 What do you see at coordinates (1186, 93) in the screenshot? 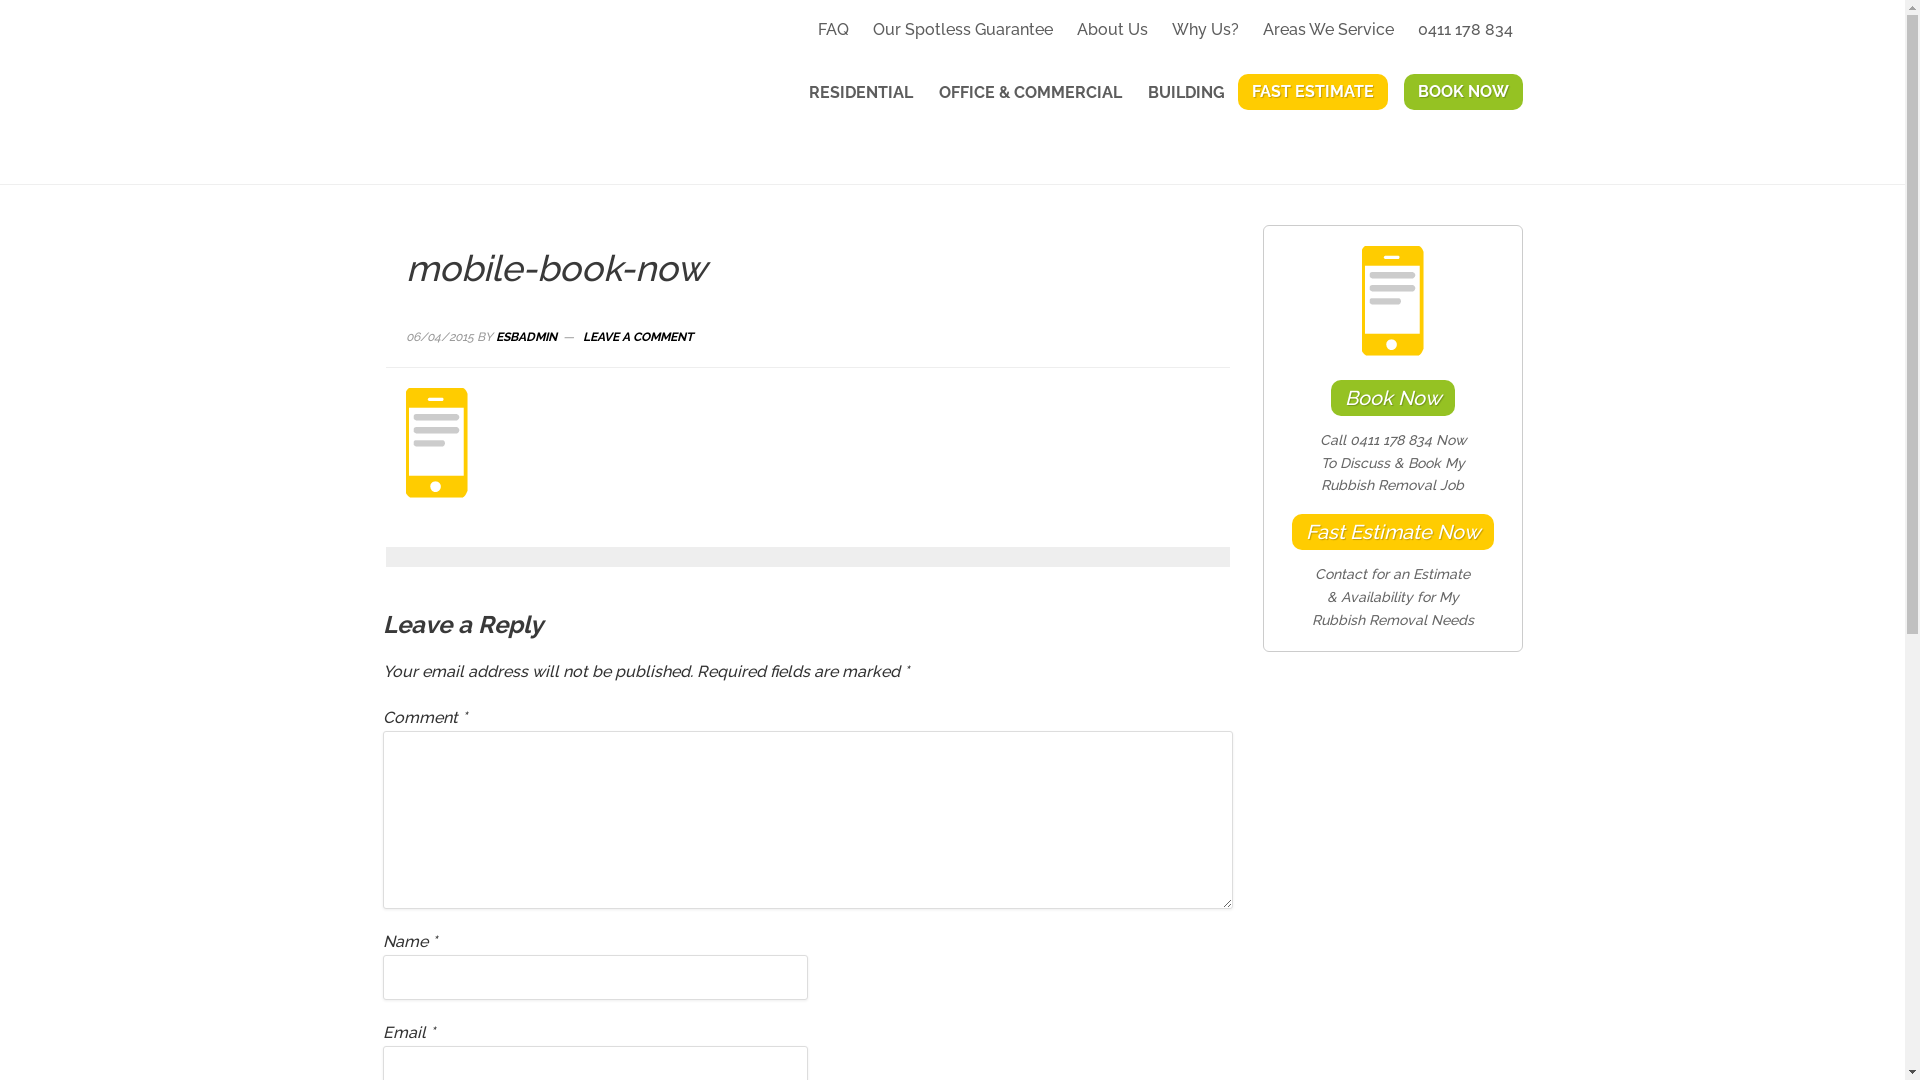
I see `BUILDING` at bounding box center [1186, 93].